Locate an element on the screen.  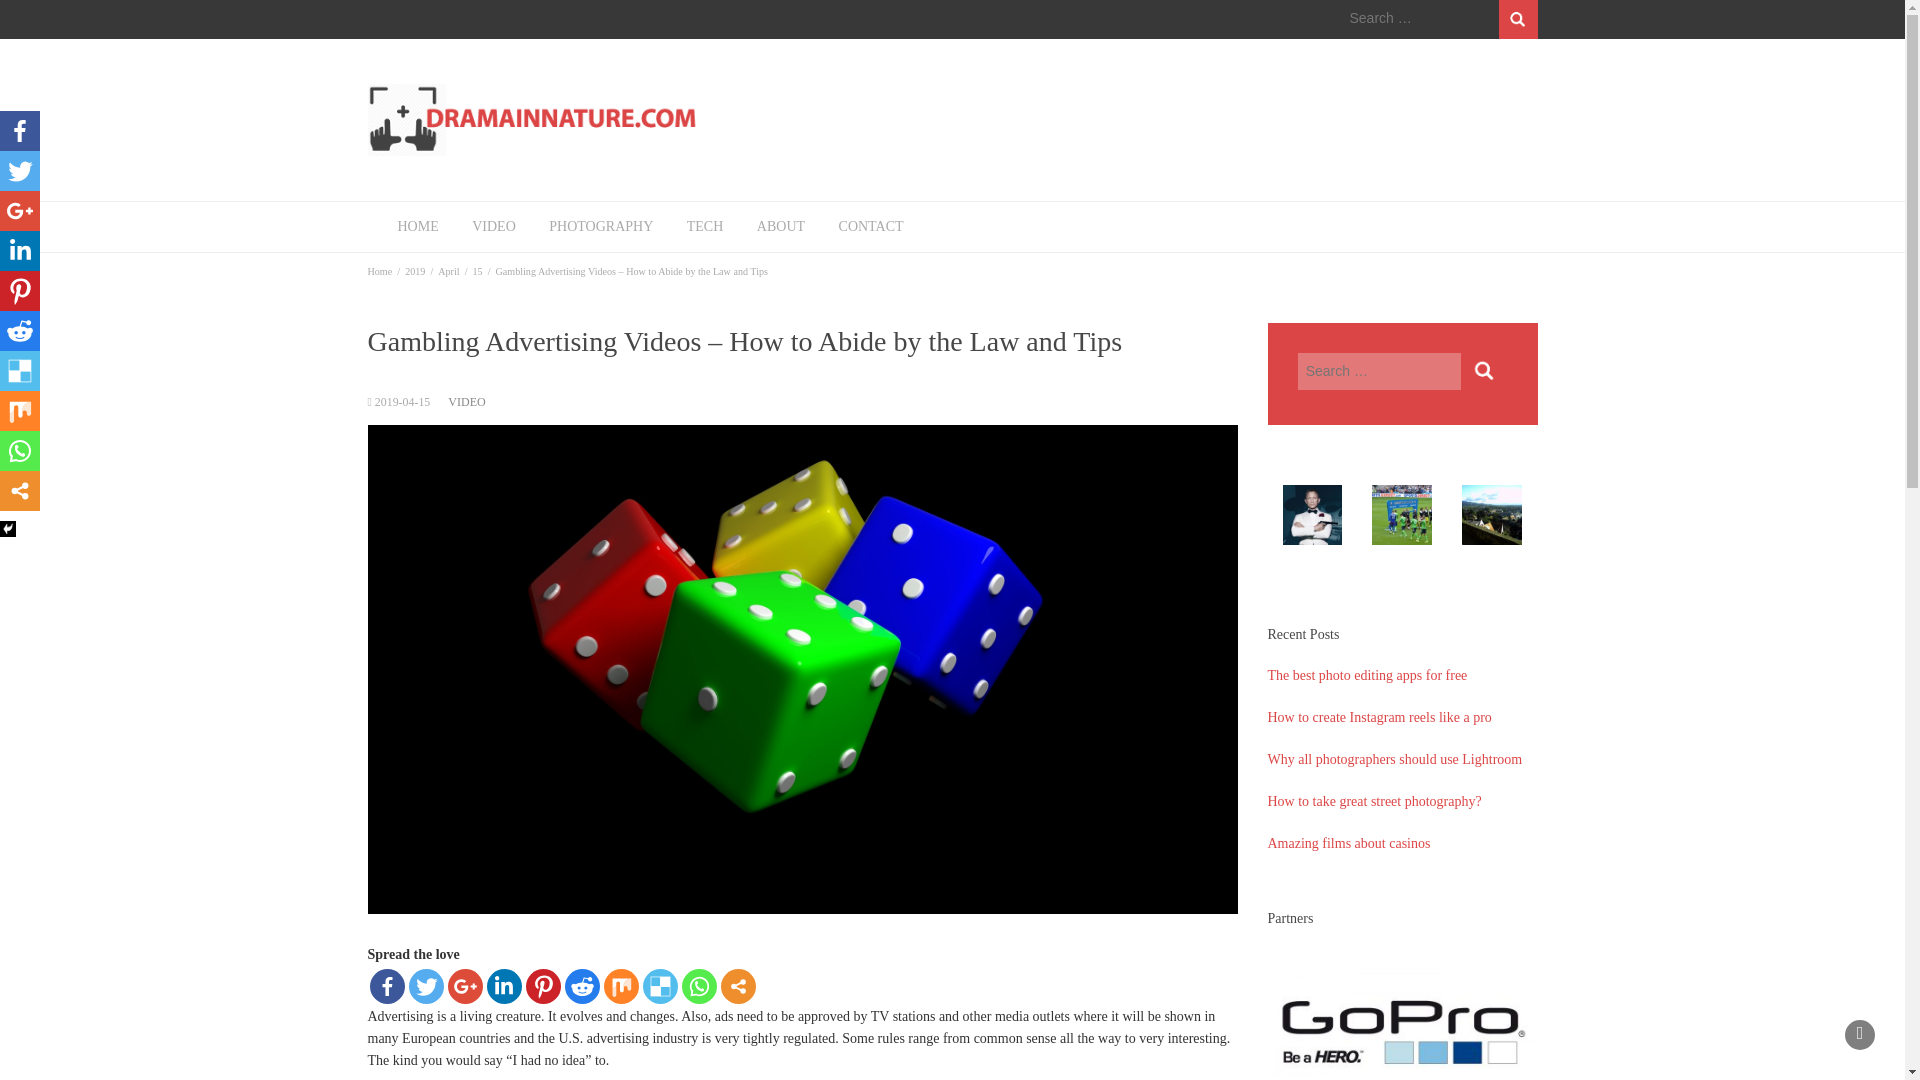
2019-04-15 is located at coordinates (402, 402).